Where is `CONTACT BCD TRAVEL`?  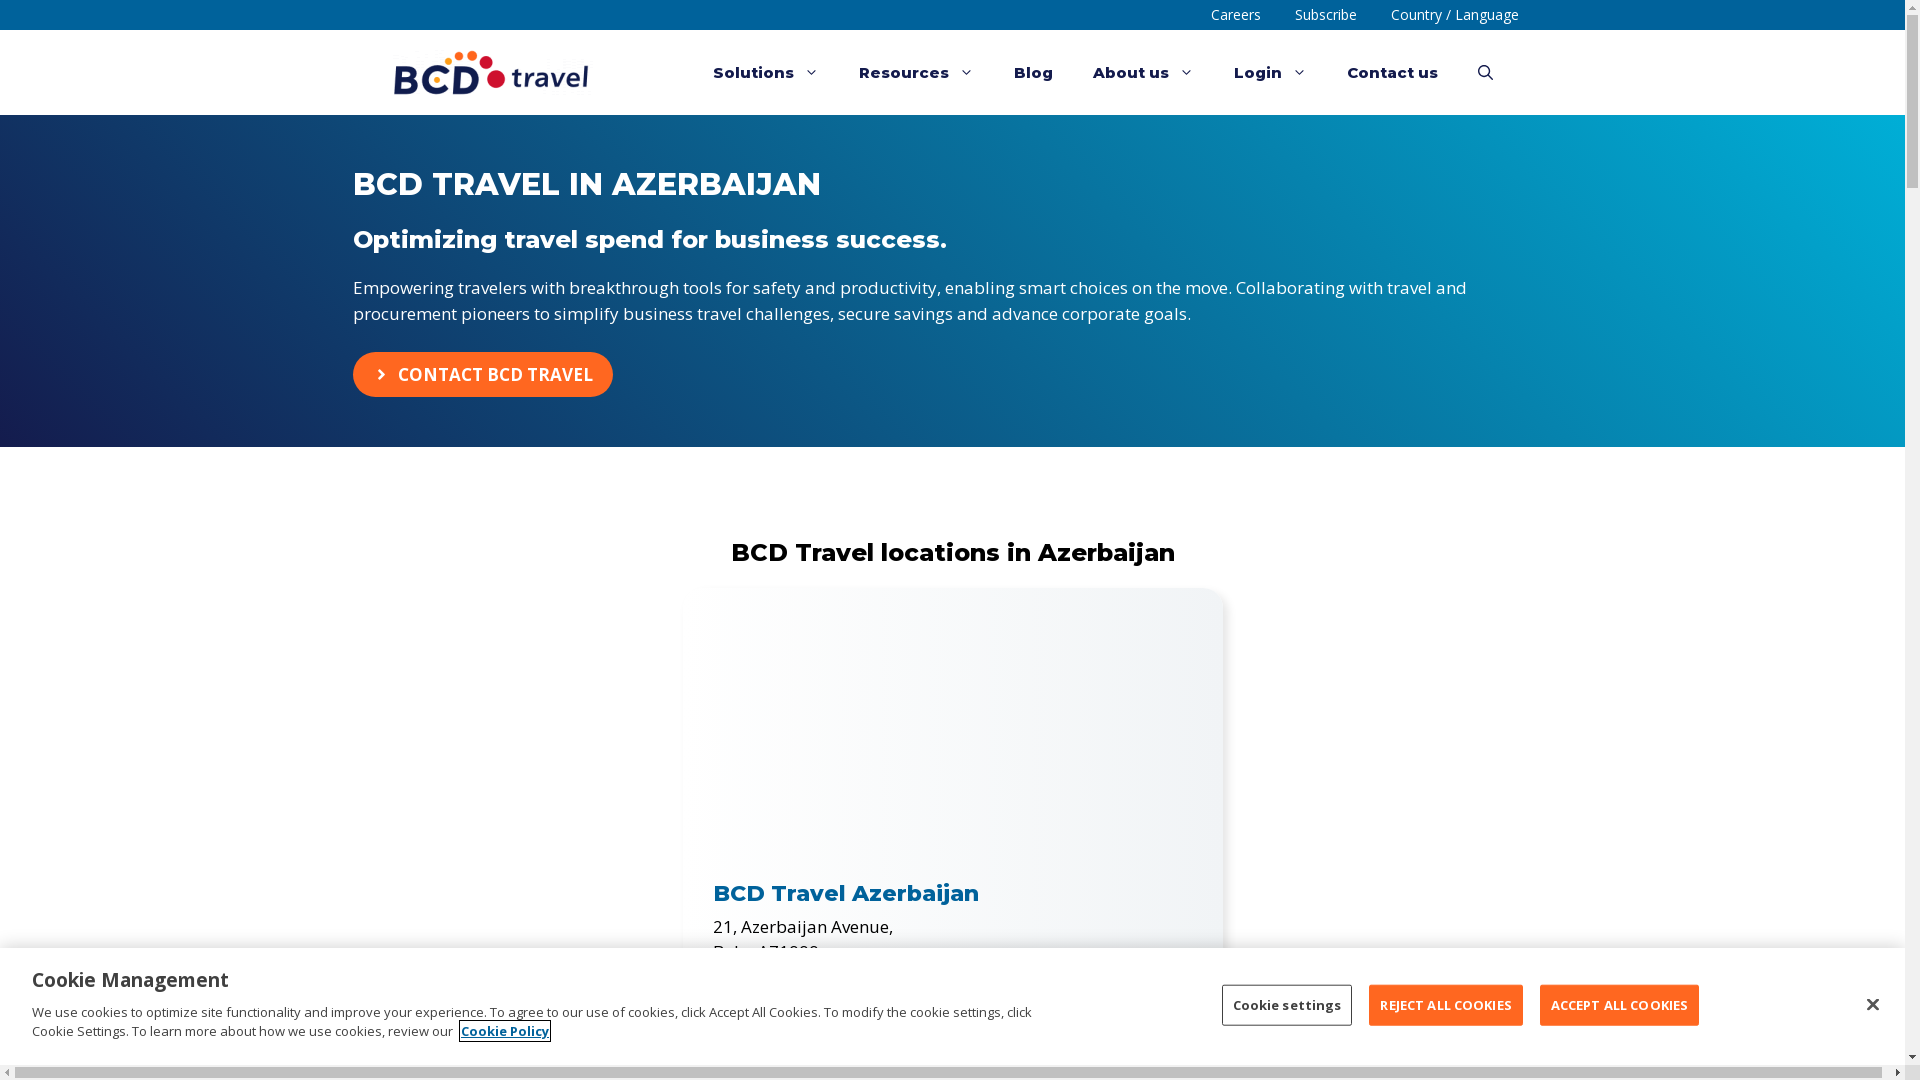 CONTACT BCD TRAVEL is located at coordinates (482, 375).